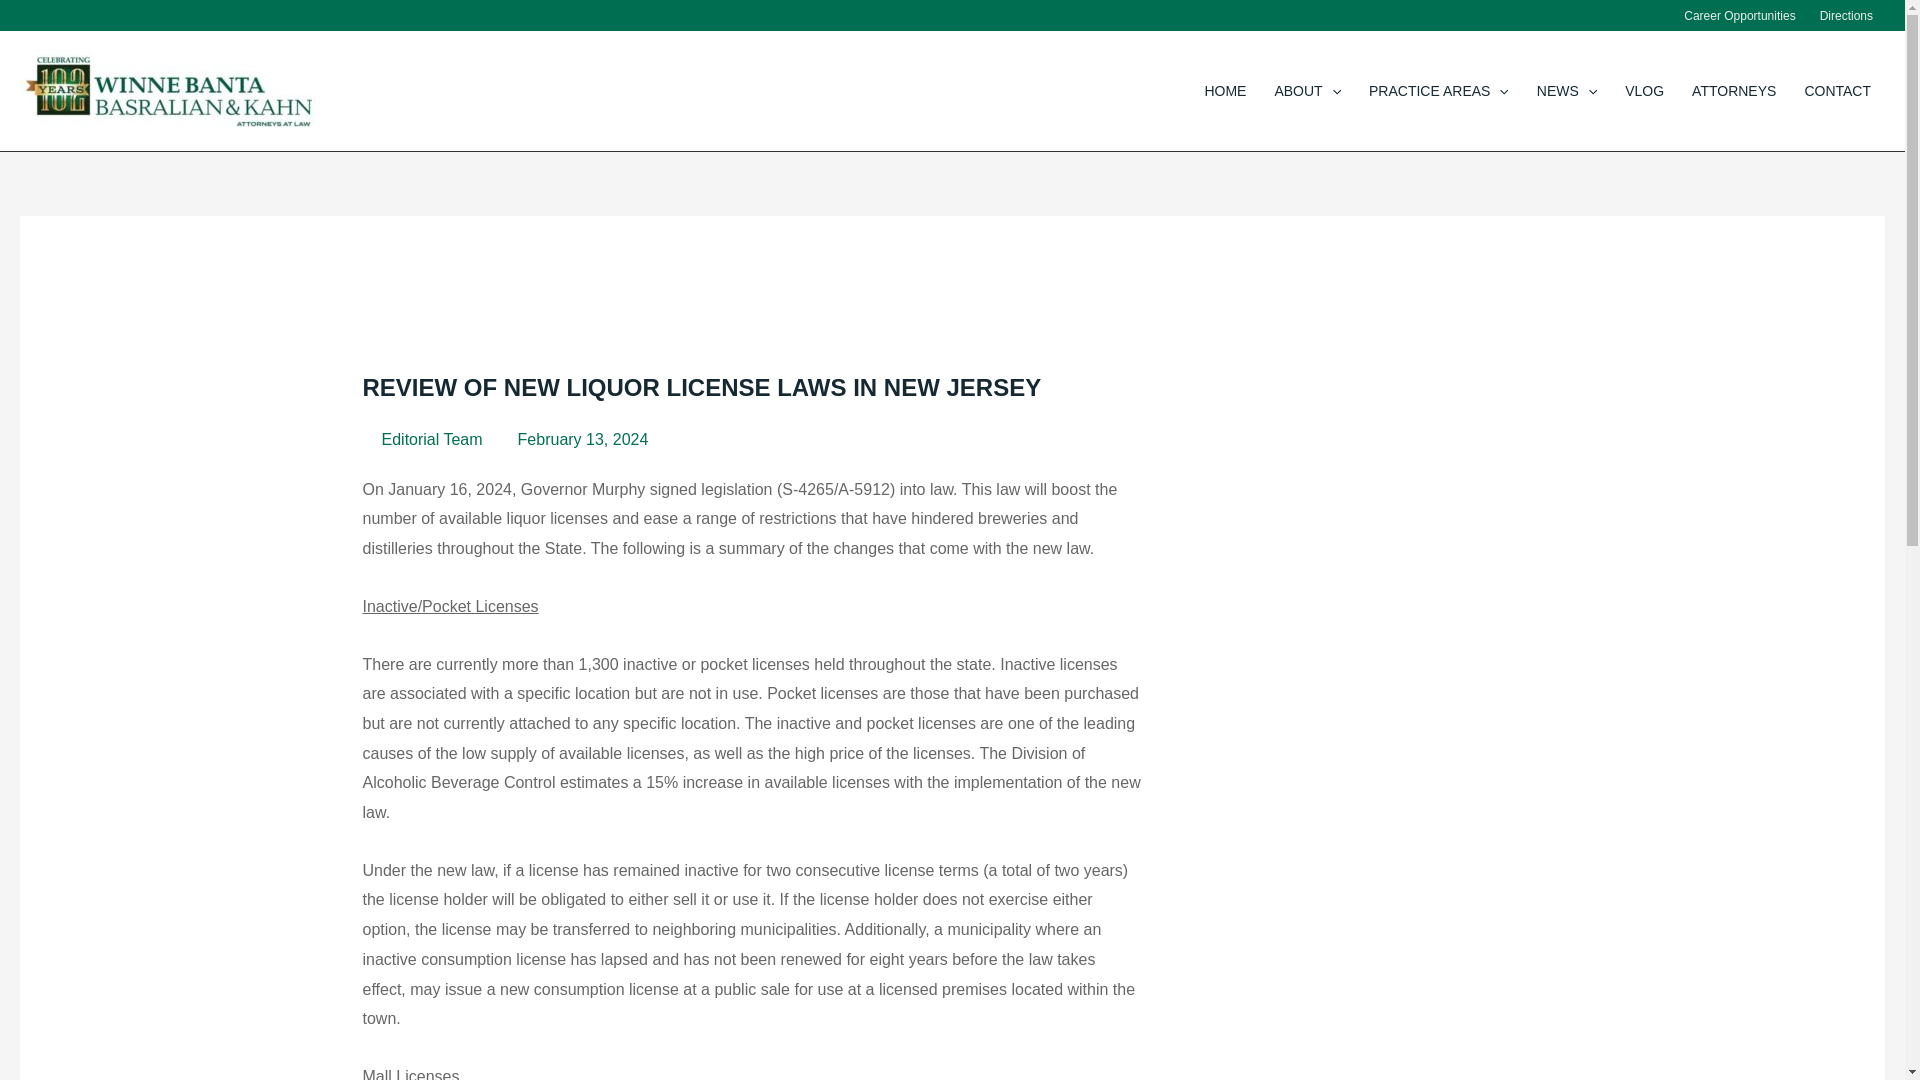  What do you see at coordinates (1734, 90) in the screenshot?
I see `ATTORNEYS` at bounding box center [1734, 90].